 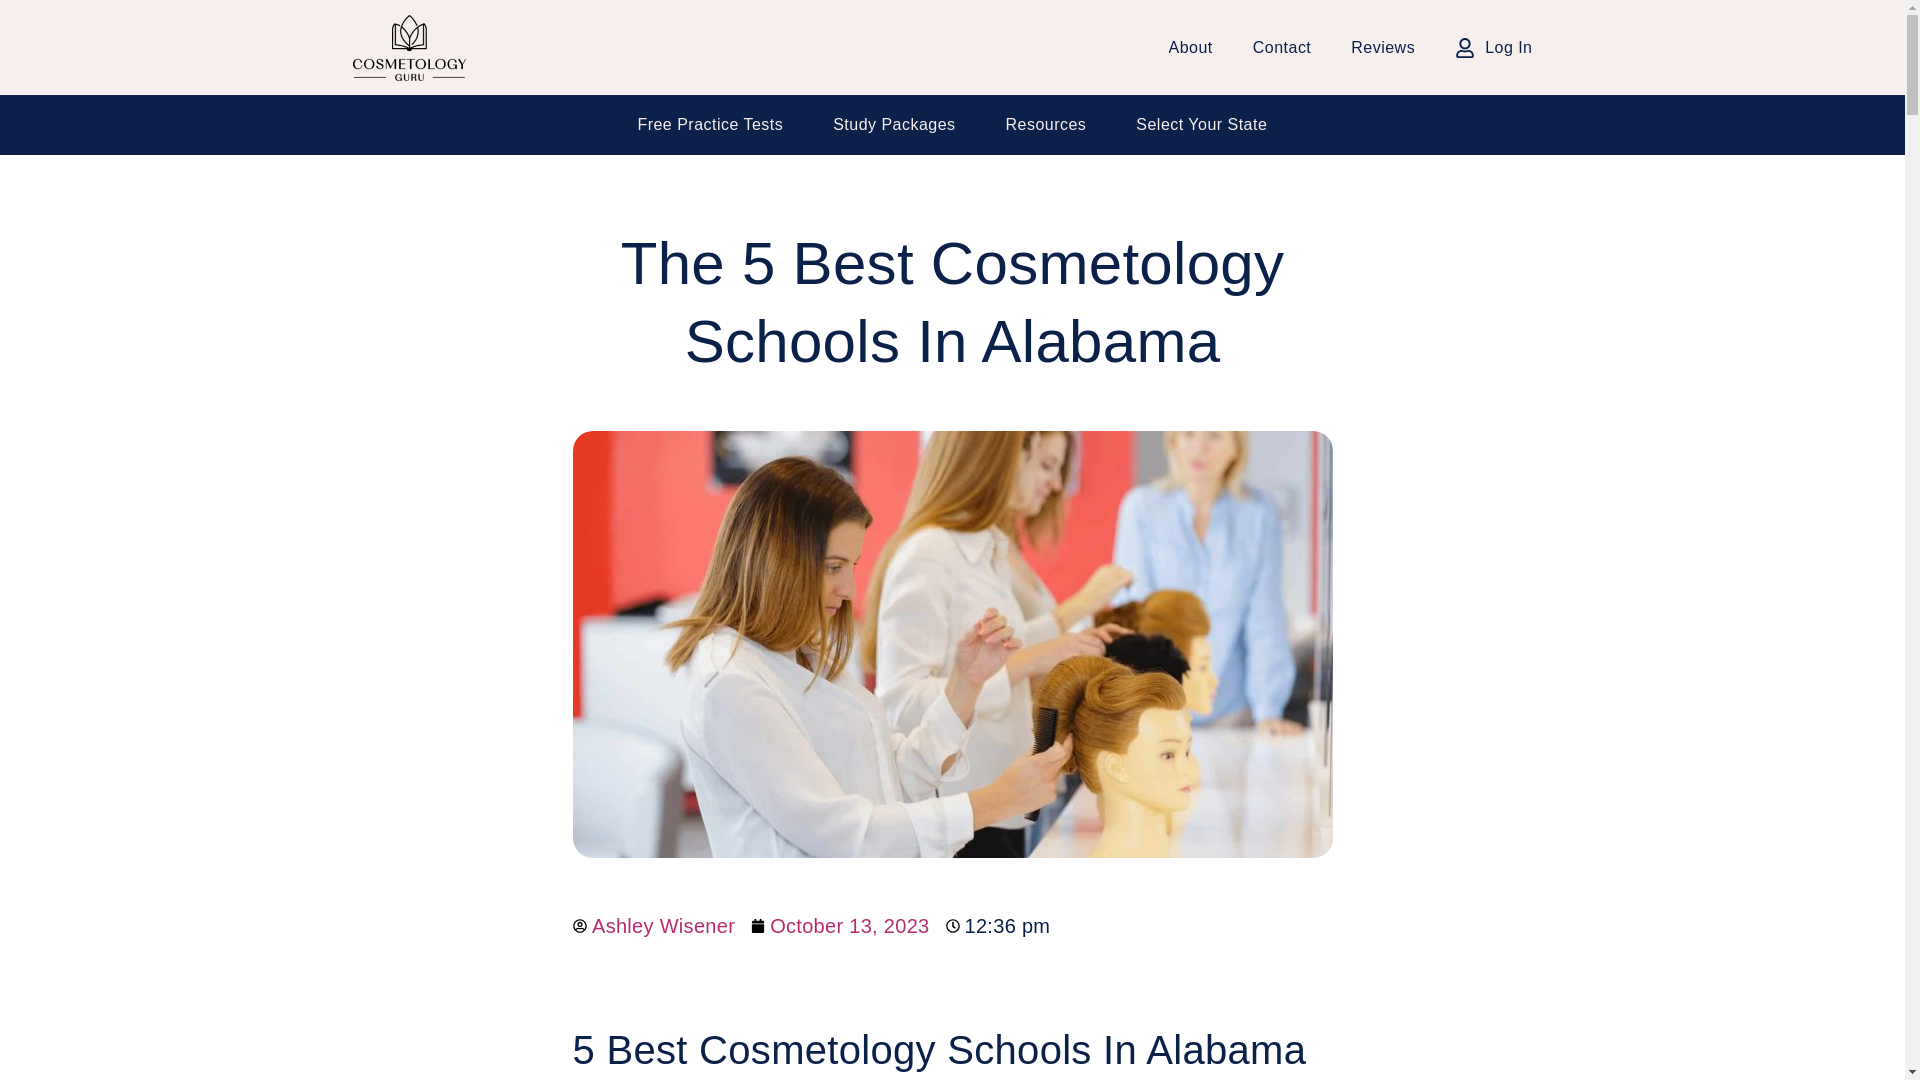 What do you see at coordinates (1046, 124) in the screenshot?
I see `Resources` at bounding box center [1046, 124].